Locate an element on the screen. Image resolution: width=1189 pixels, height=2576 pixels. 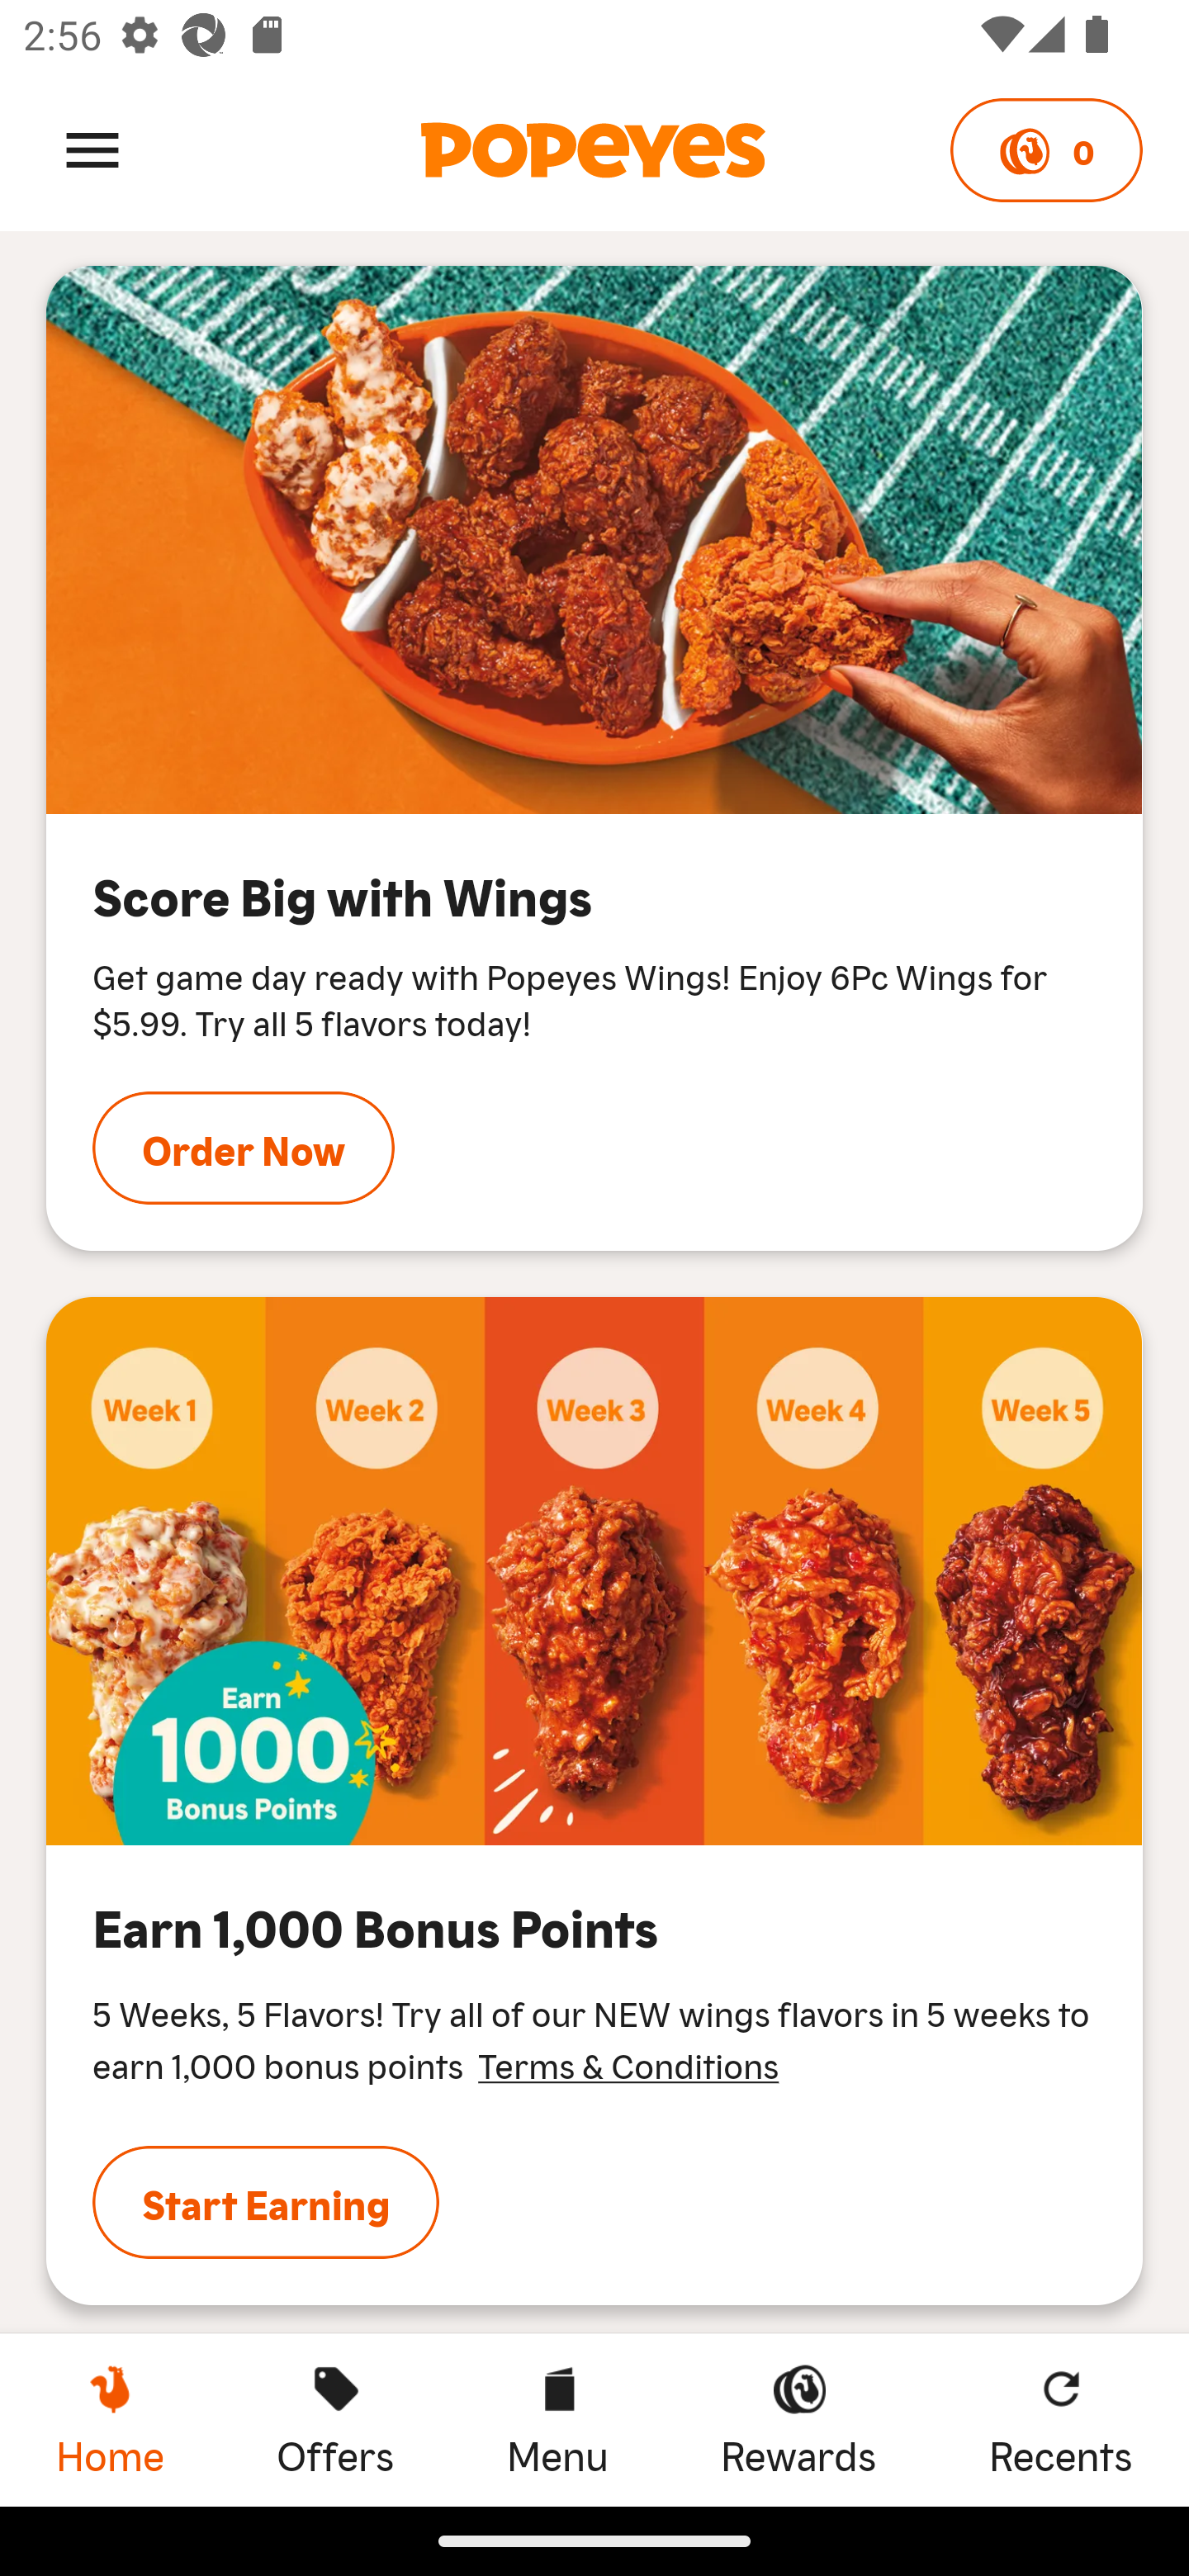
Offers Offers Offers is located at coordinates (335, 2419).